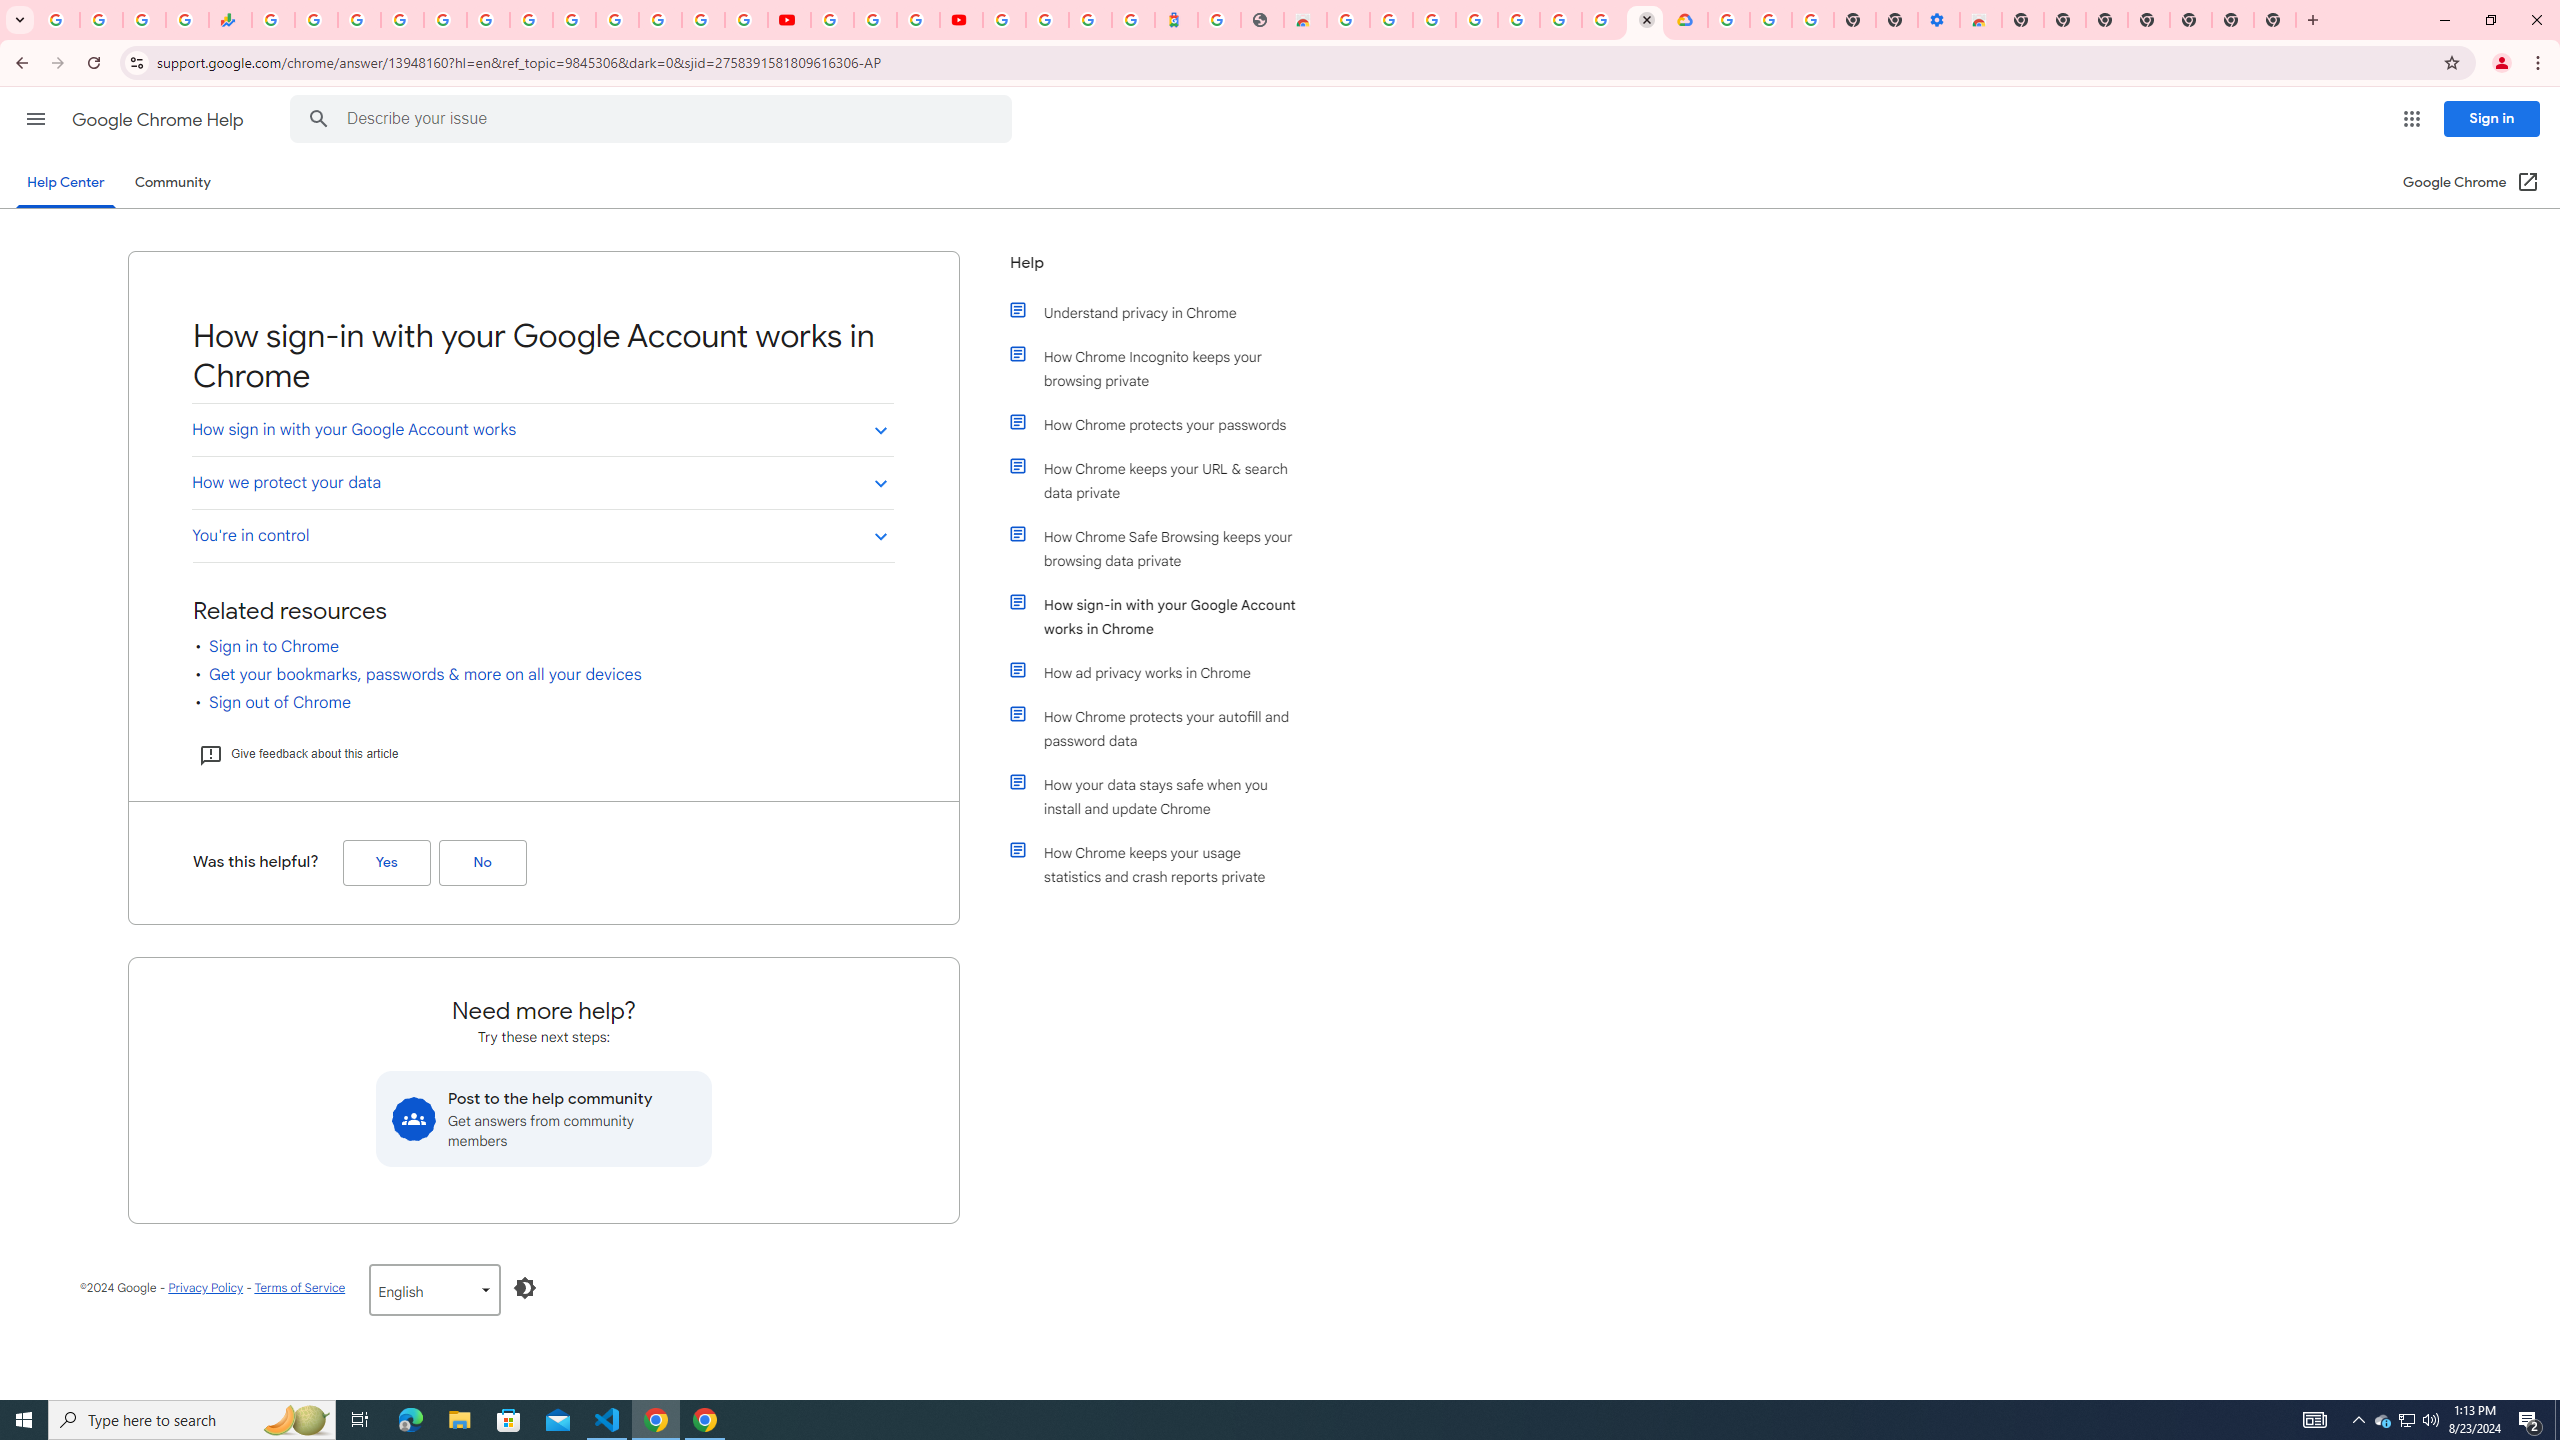  I want to click on How ad privacy works in Chrome, so click(1163, 672).